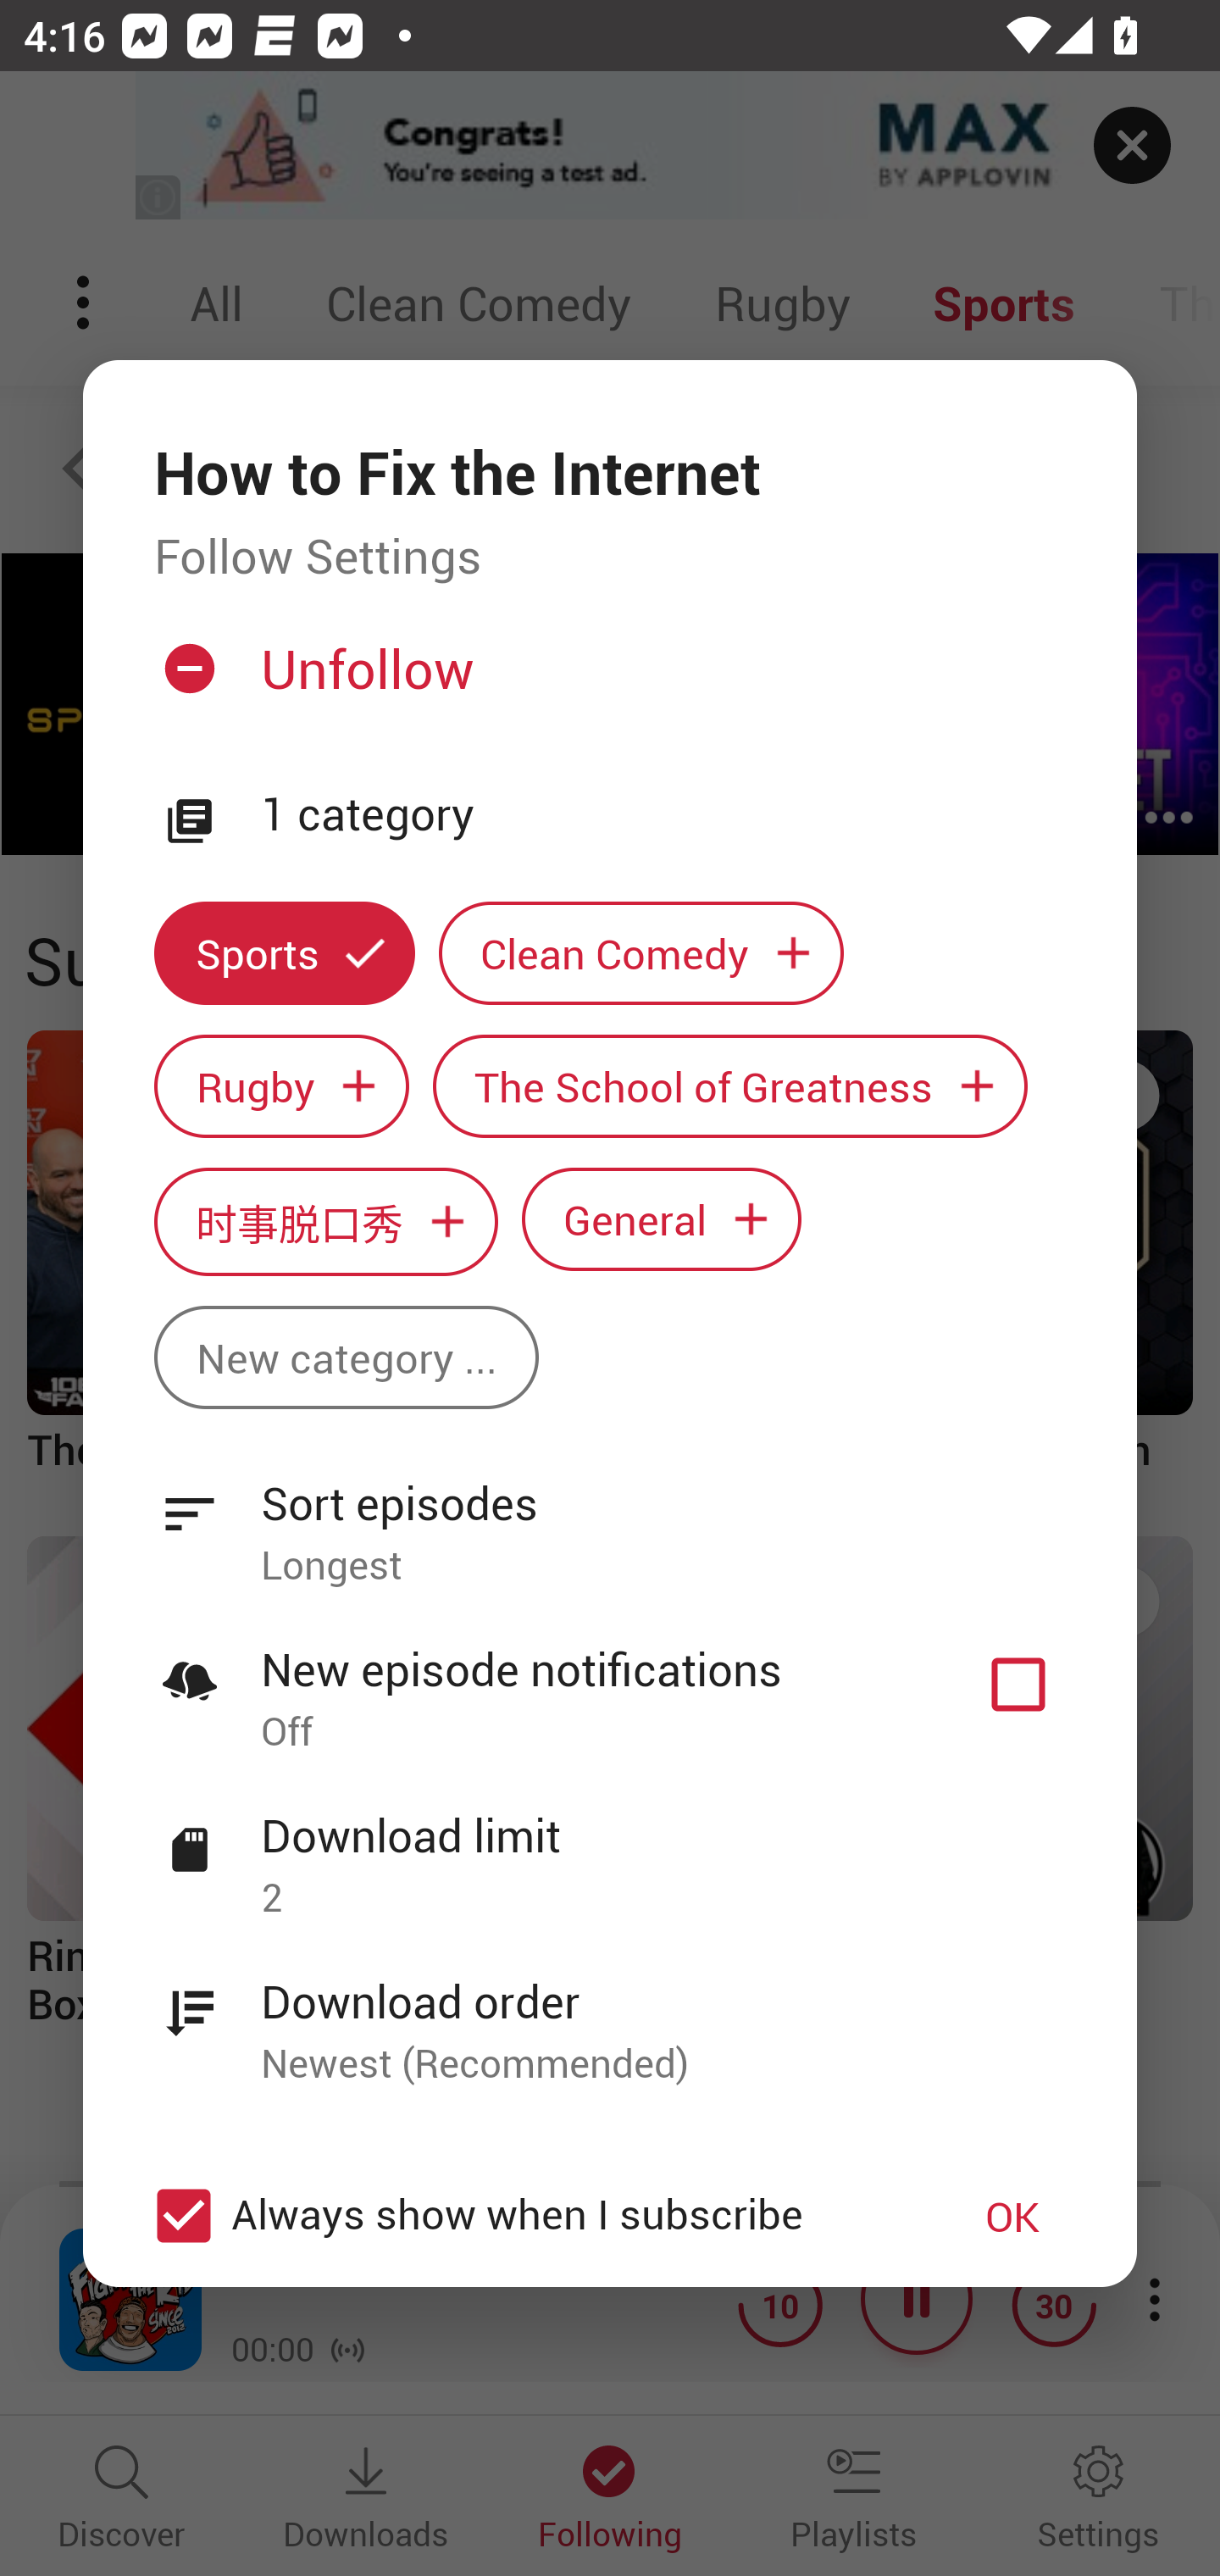 Image resolution: width=1220 pixels, height=2576 pixels. What do you see at coordinates (610, 2014) in the screenshot?
I see `Download order Newest (Recommended)` at bounding box center [610, 2014].